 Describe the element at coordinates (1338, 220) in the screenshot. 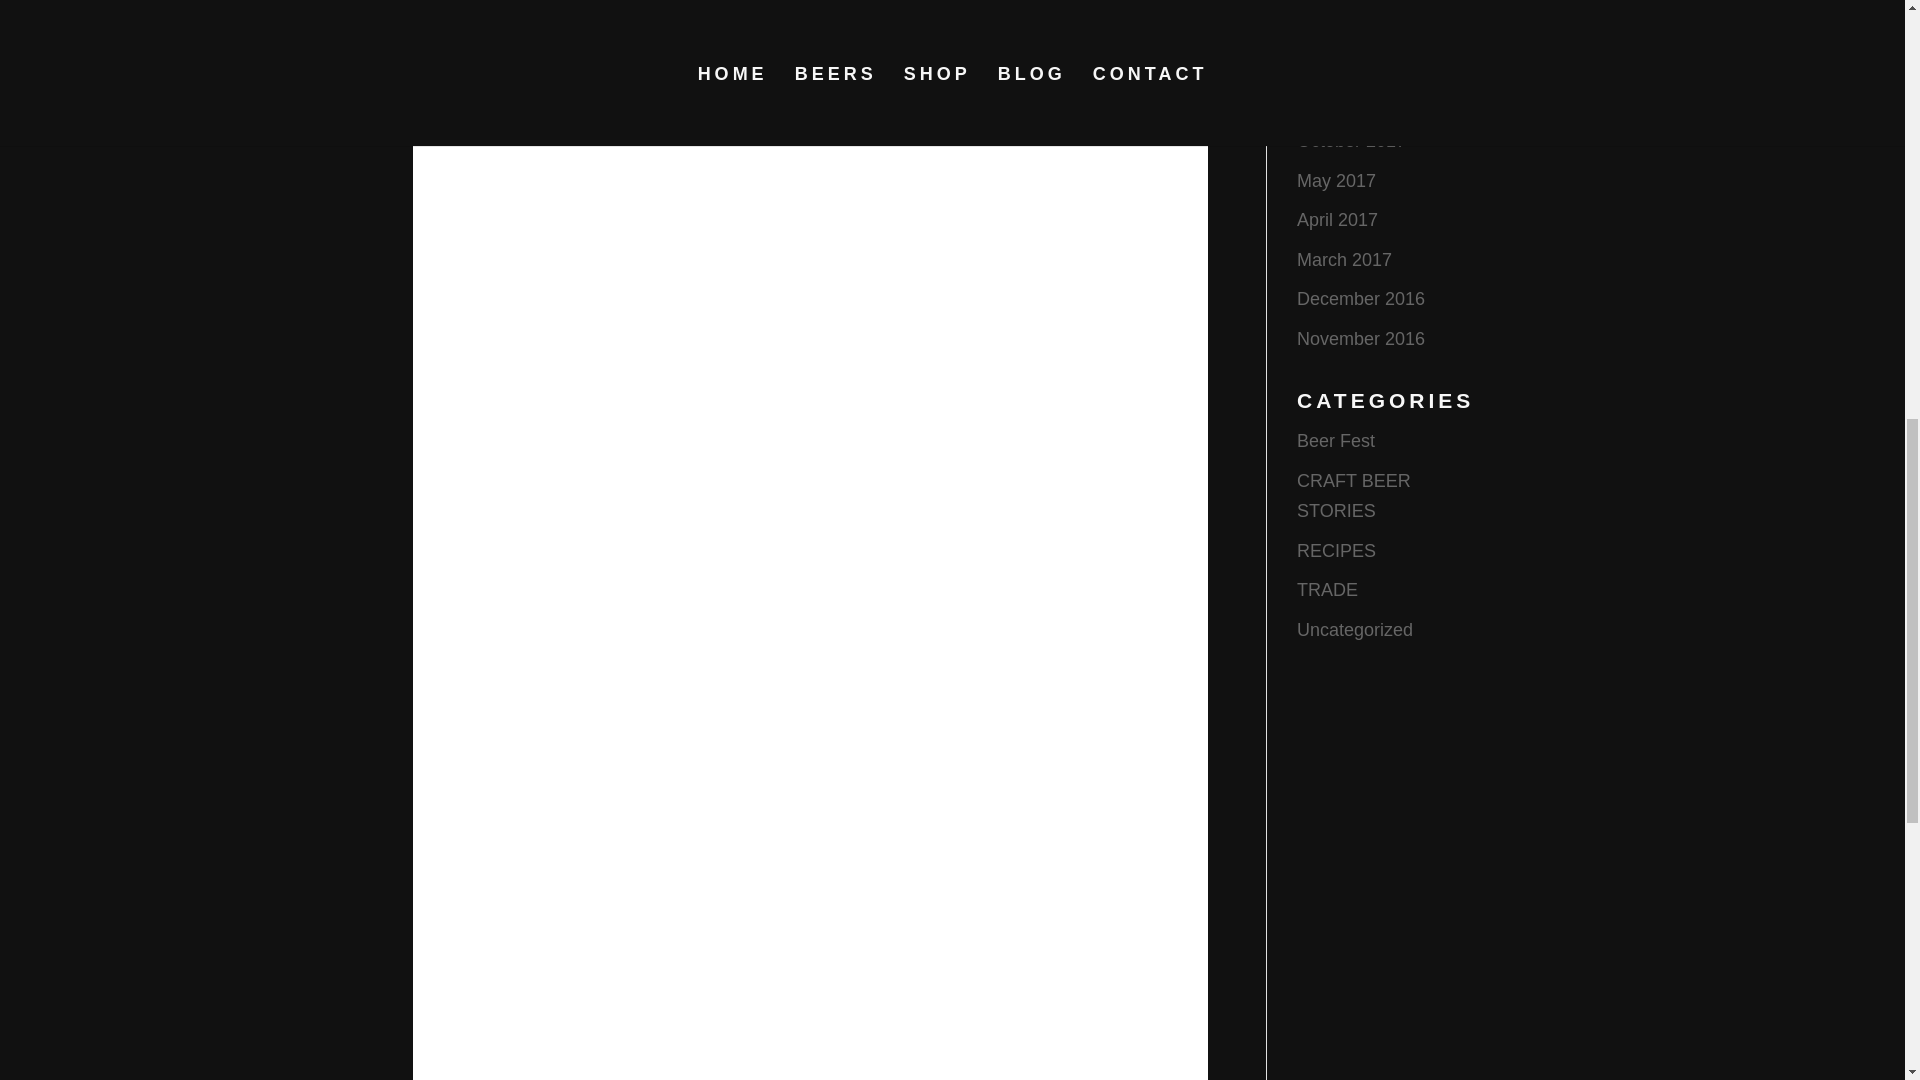

I see `April 2017` at that location.